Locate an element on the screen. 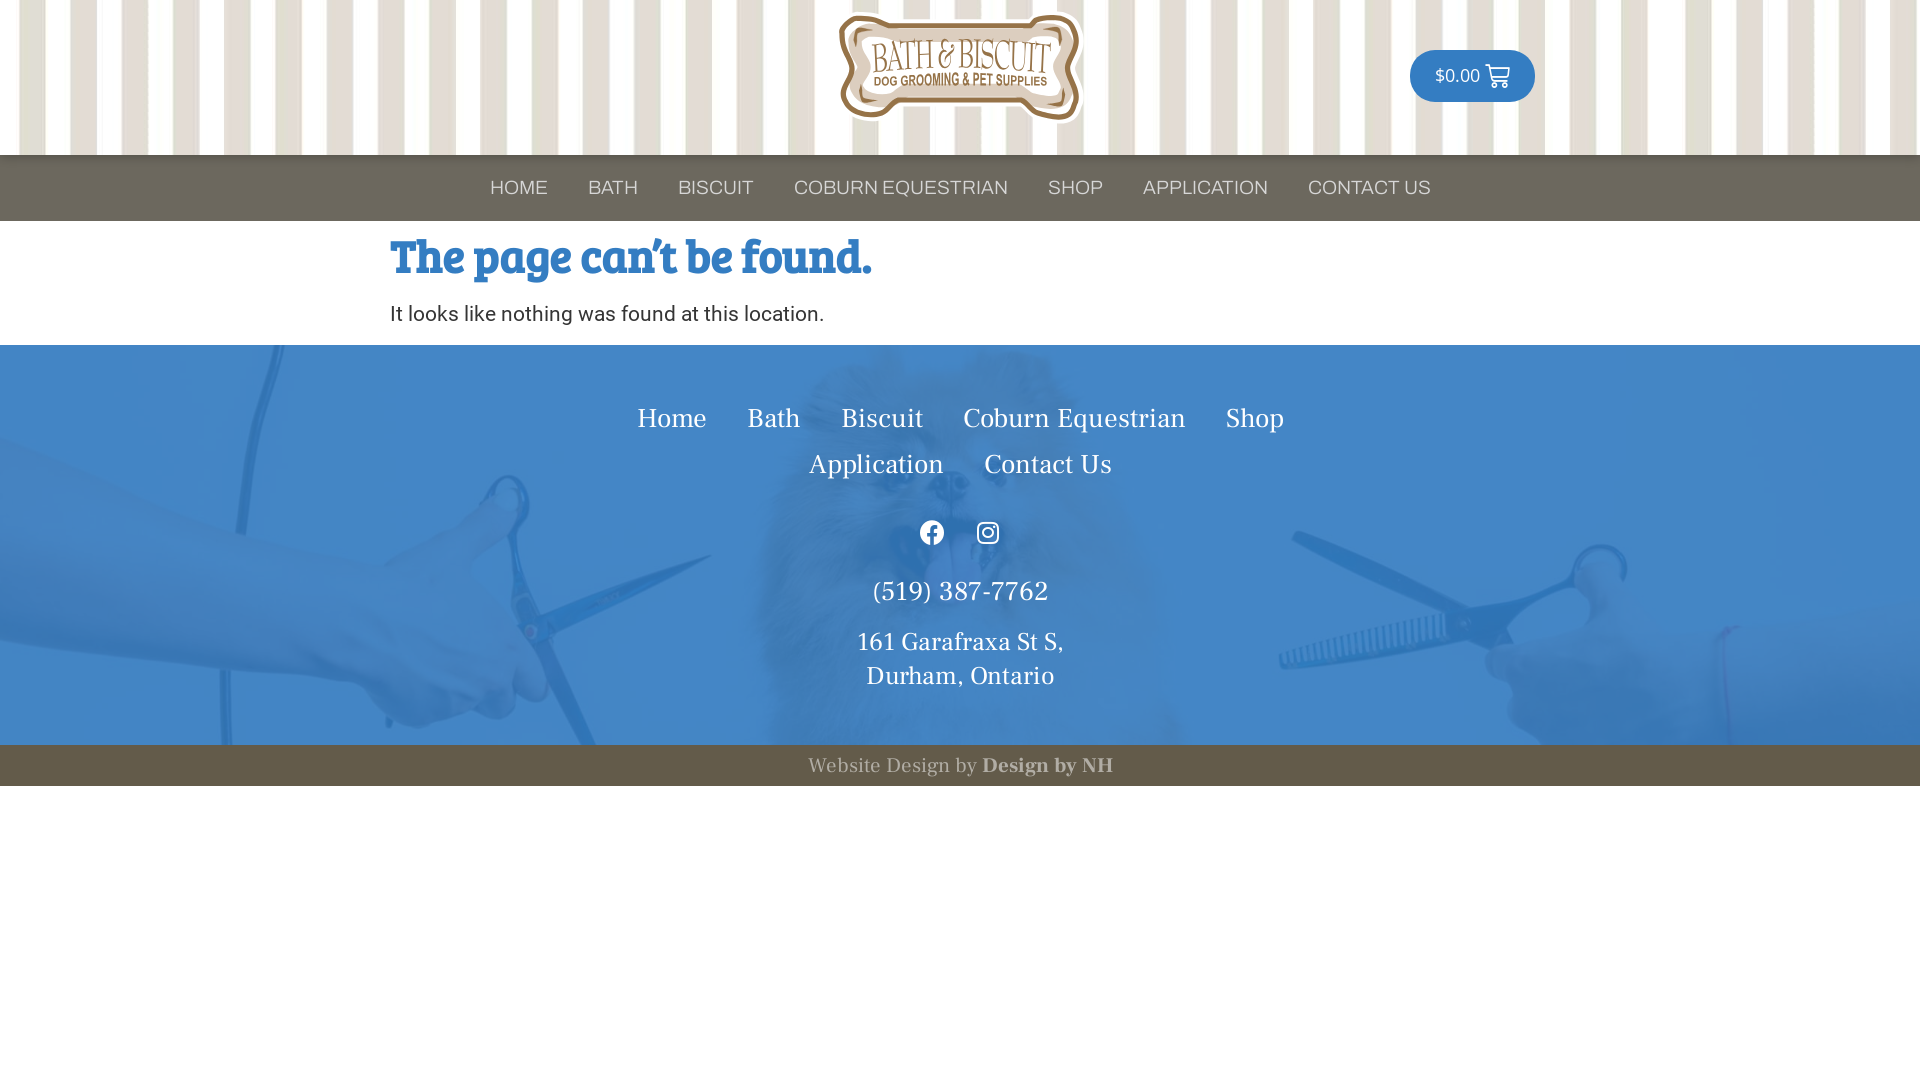 This screenshot has height=1080, width=1920. SHOP is located at coordinates (1076, 188).